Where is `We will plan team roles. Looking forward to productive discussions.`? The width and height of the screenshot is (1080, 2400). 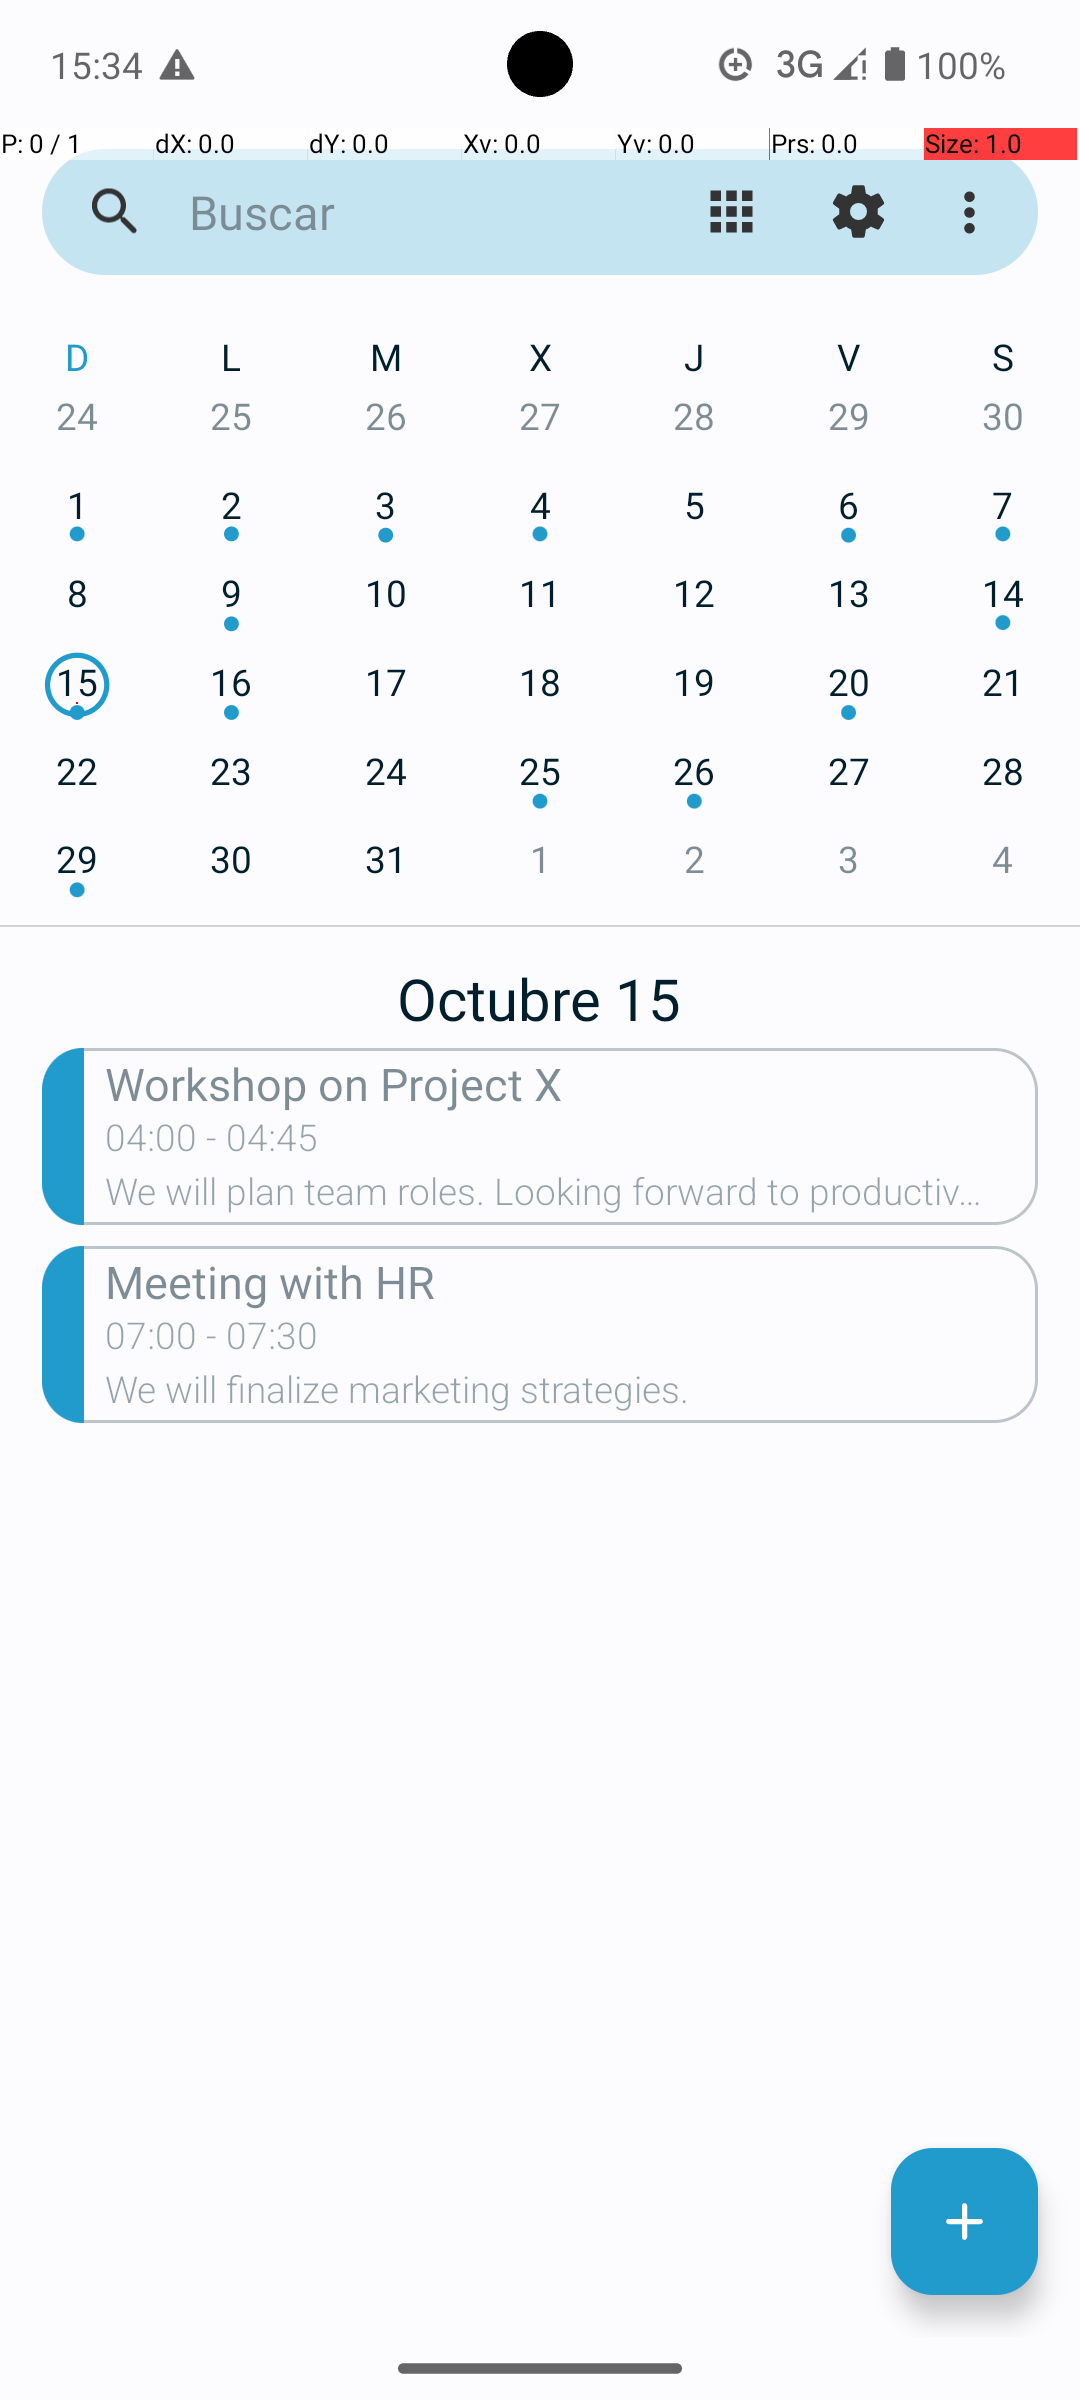 We will plan team roles. Looking forward to productive discussions. is located at coordinates (572, 1198).